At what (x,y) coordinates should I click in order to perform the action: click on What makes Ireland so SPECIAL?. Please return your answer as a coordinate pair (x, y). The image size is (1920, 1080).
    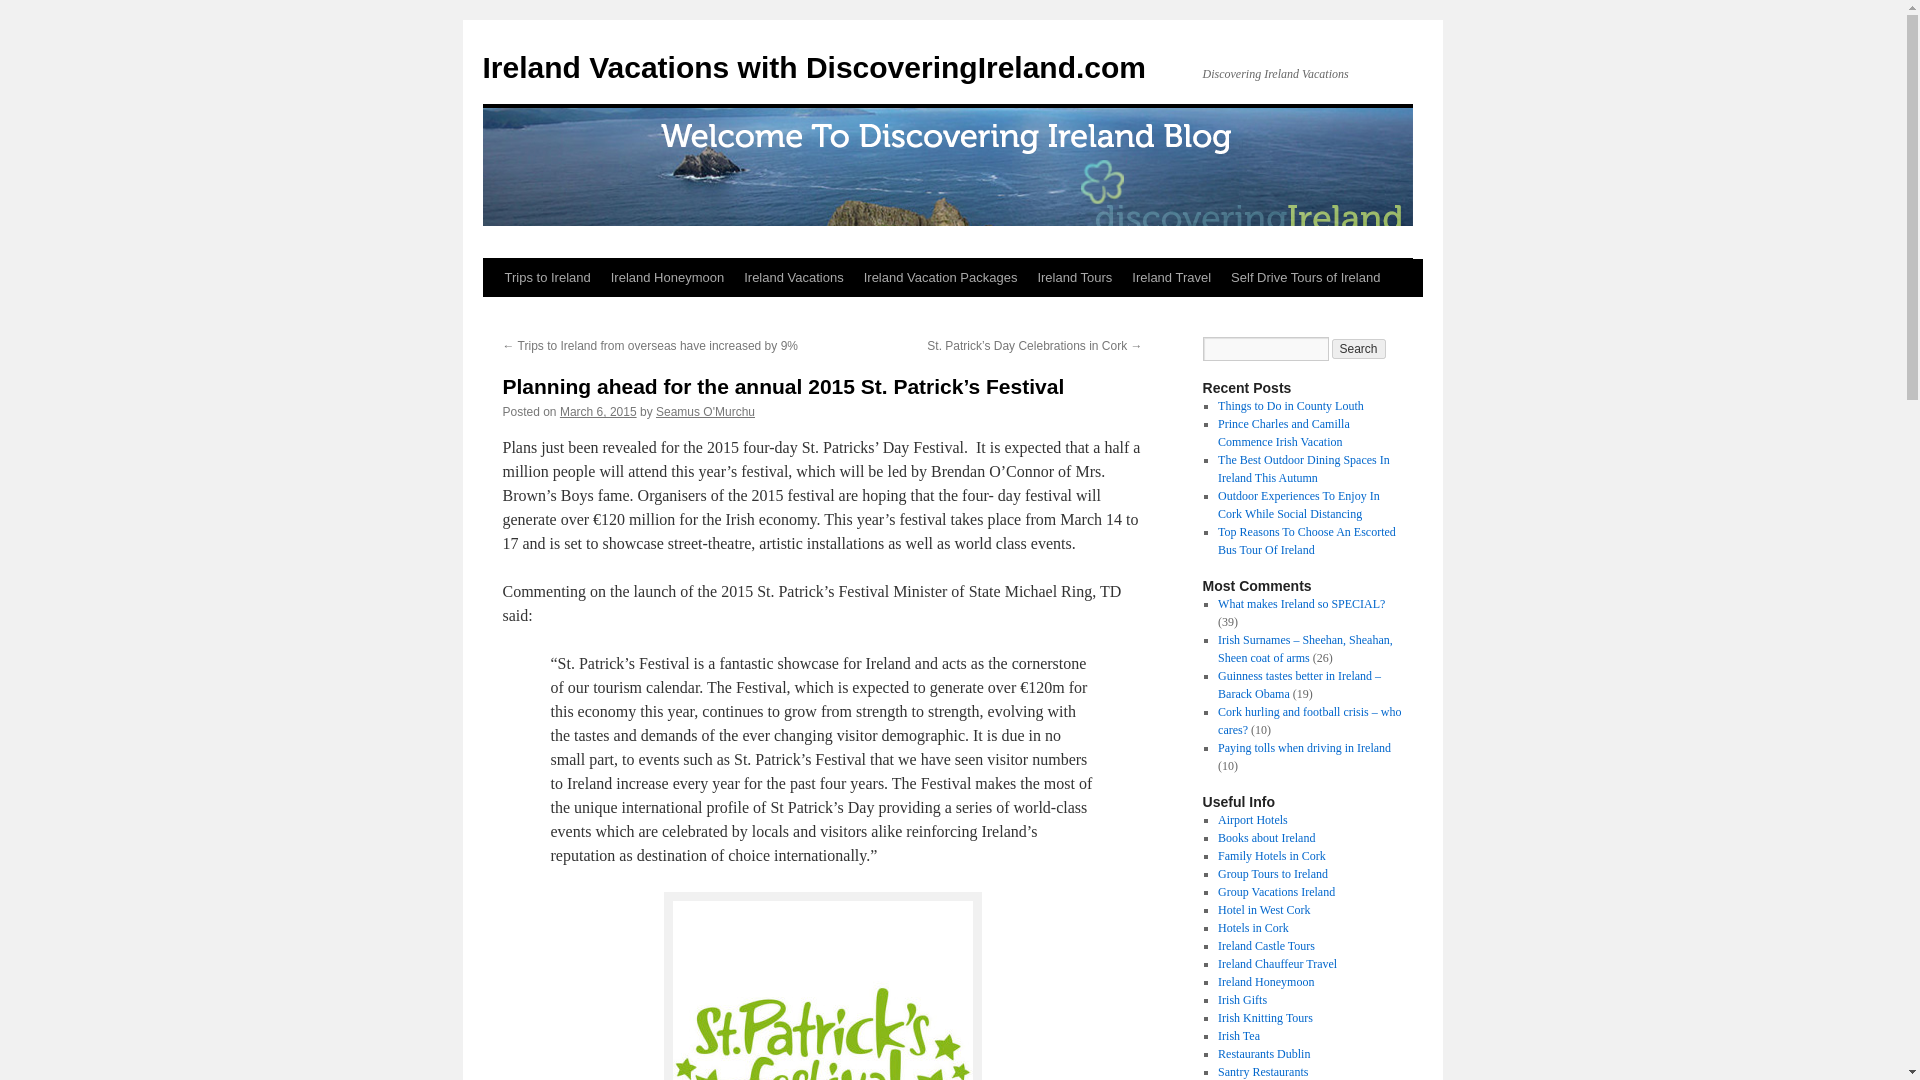
    Looking at the image, I should click on (1300, 604).